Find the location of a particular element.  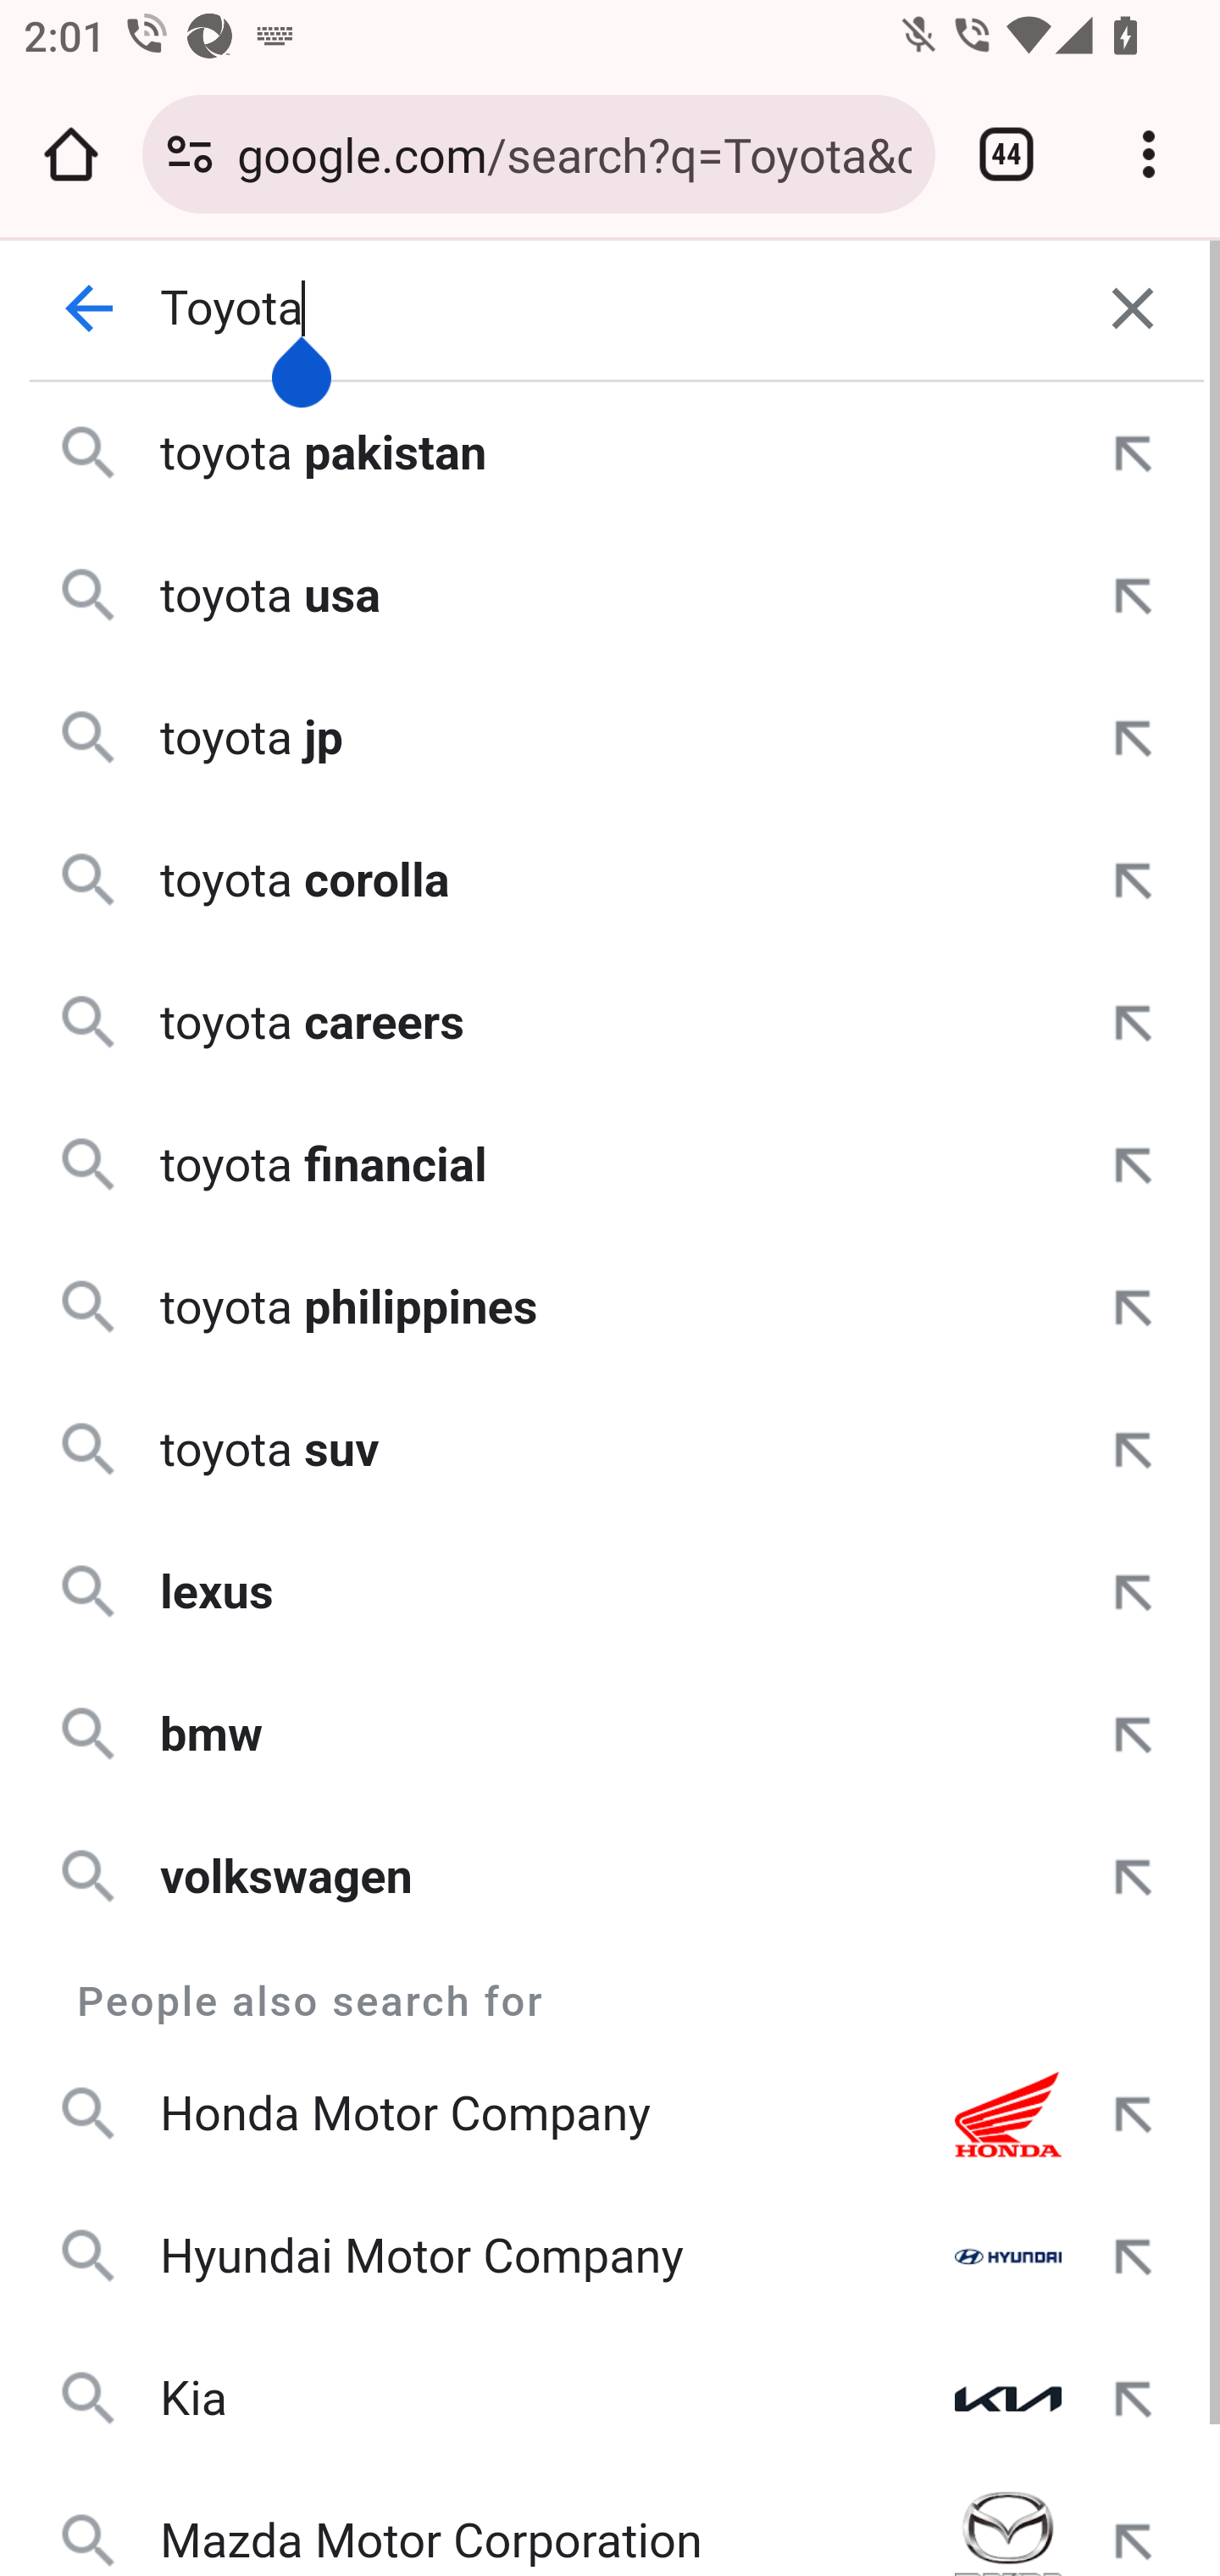

Customize and control Google Chrome is located at coordinates (1149, 154).